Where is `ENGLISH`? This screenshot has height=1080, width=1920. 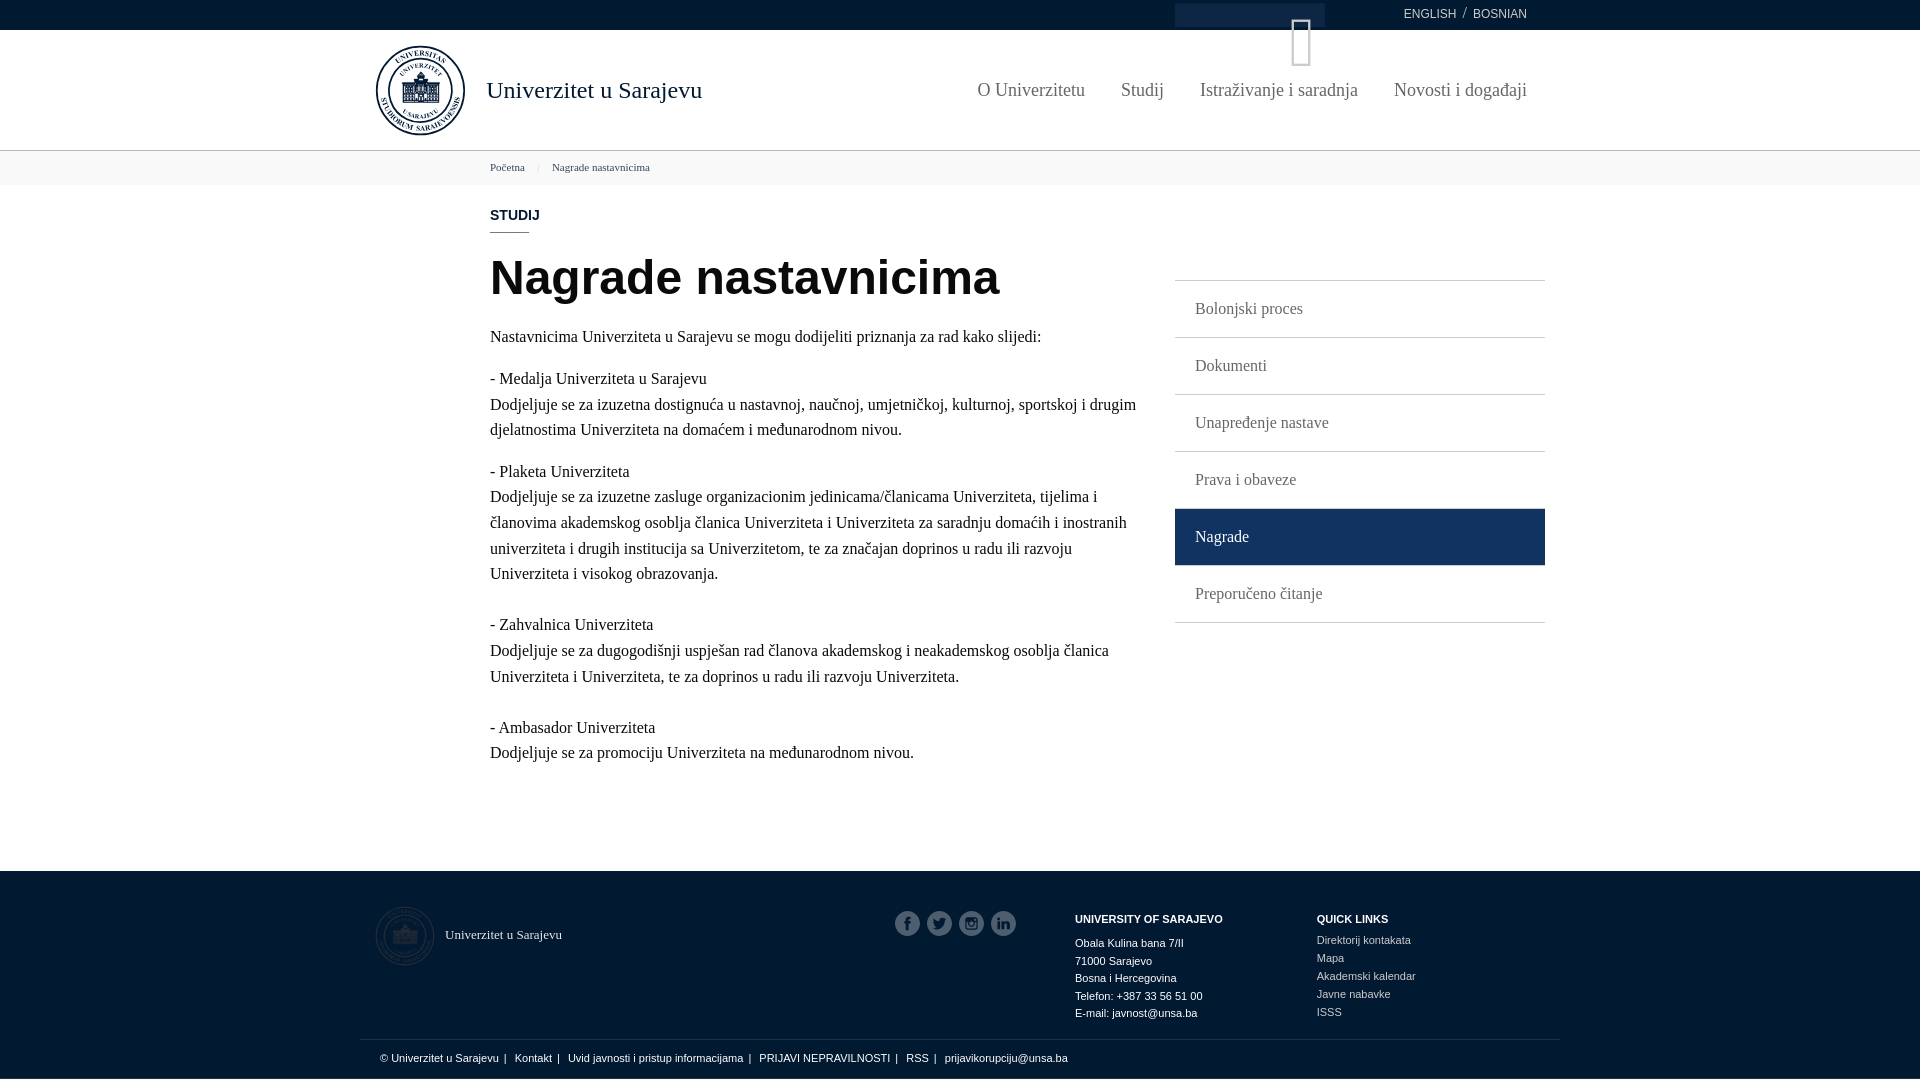
ENGLISH is located at coordinates (1430, 14).